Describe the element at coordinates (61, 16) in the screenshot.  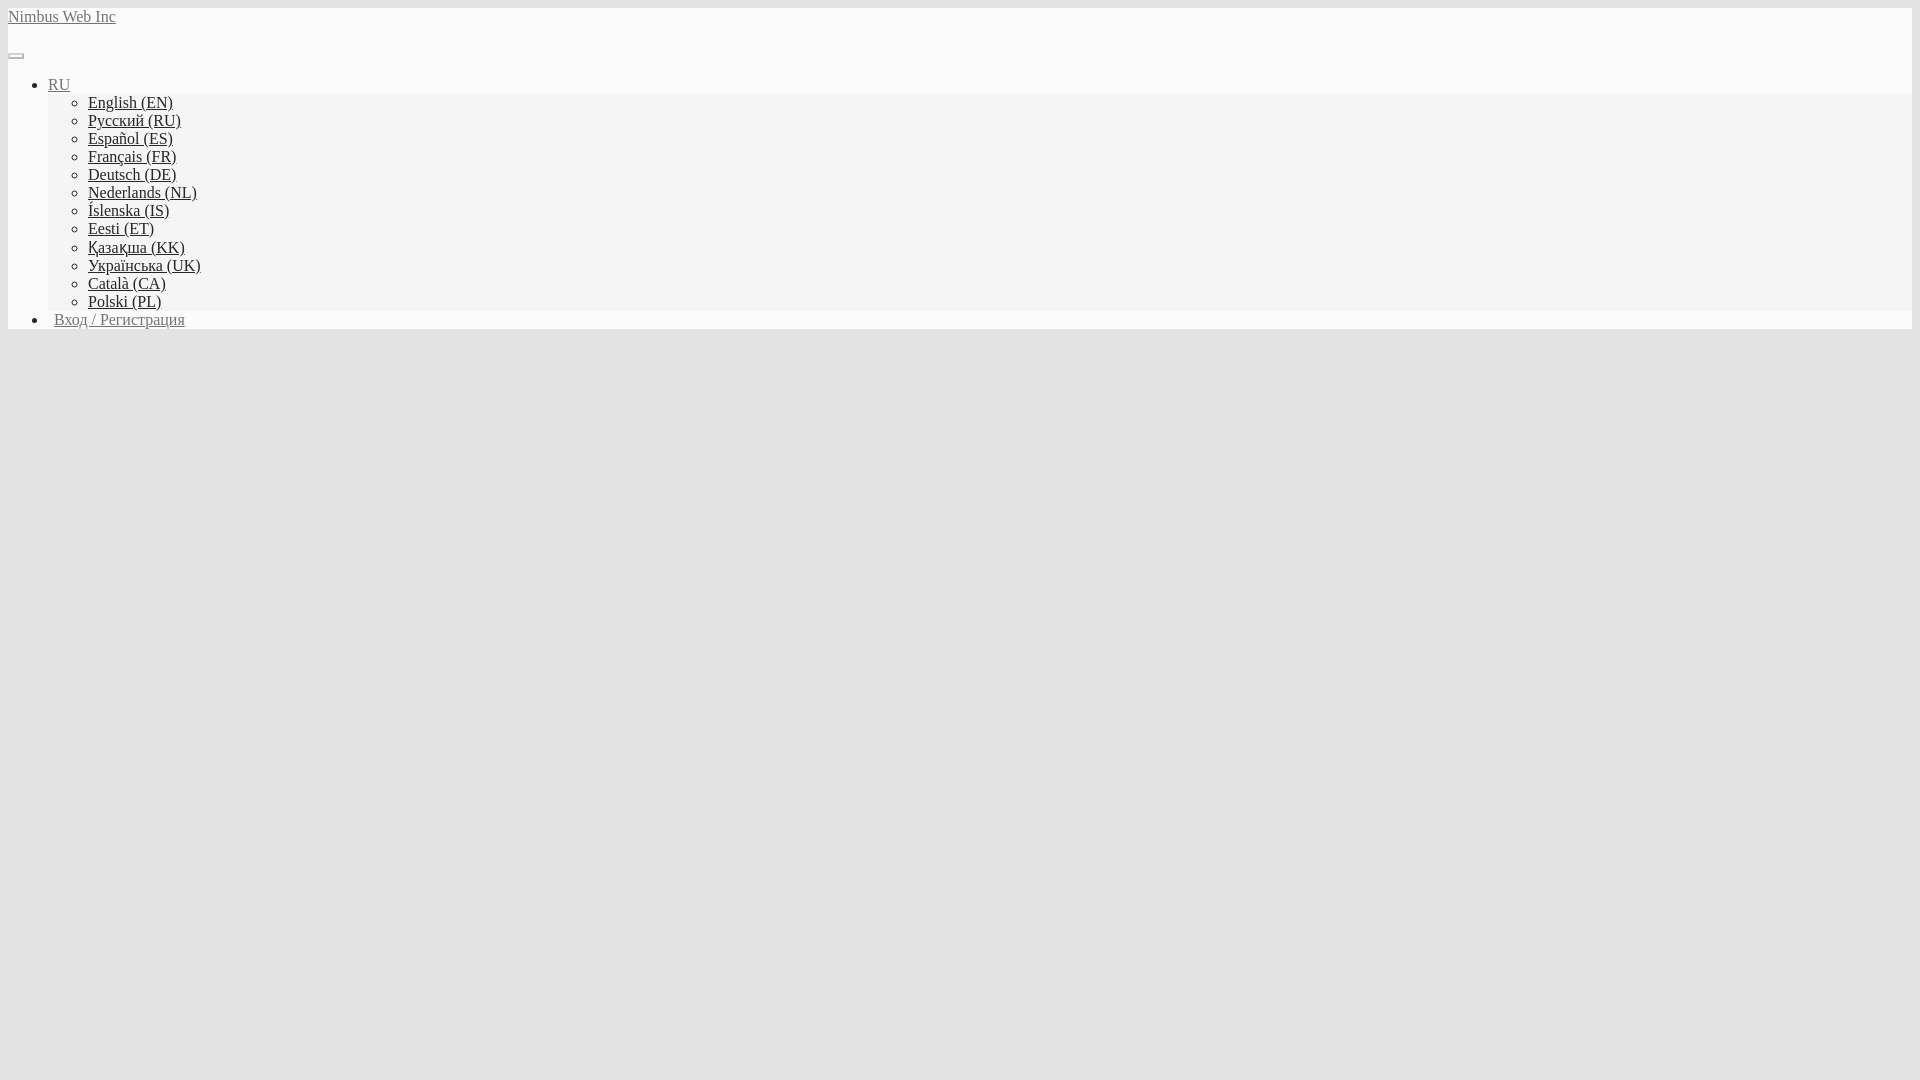
I see `Nimbus Web Inc` at that location.